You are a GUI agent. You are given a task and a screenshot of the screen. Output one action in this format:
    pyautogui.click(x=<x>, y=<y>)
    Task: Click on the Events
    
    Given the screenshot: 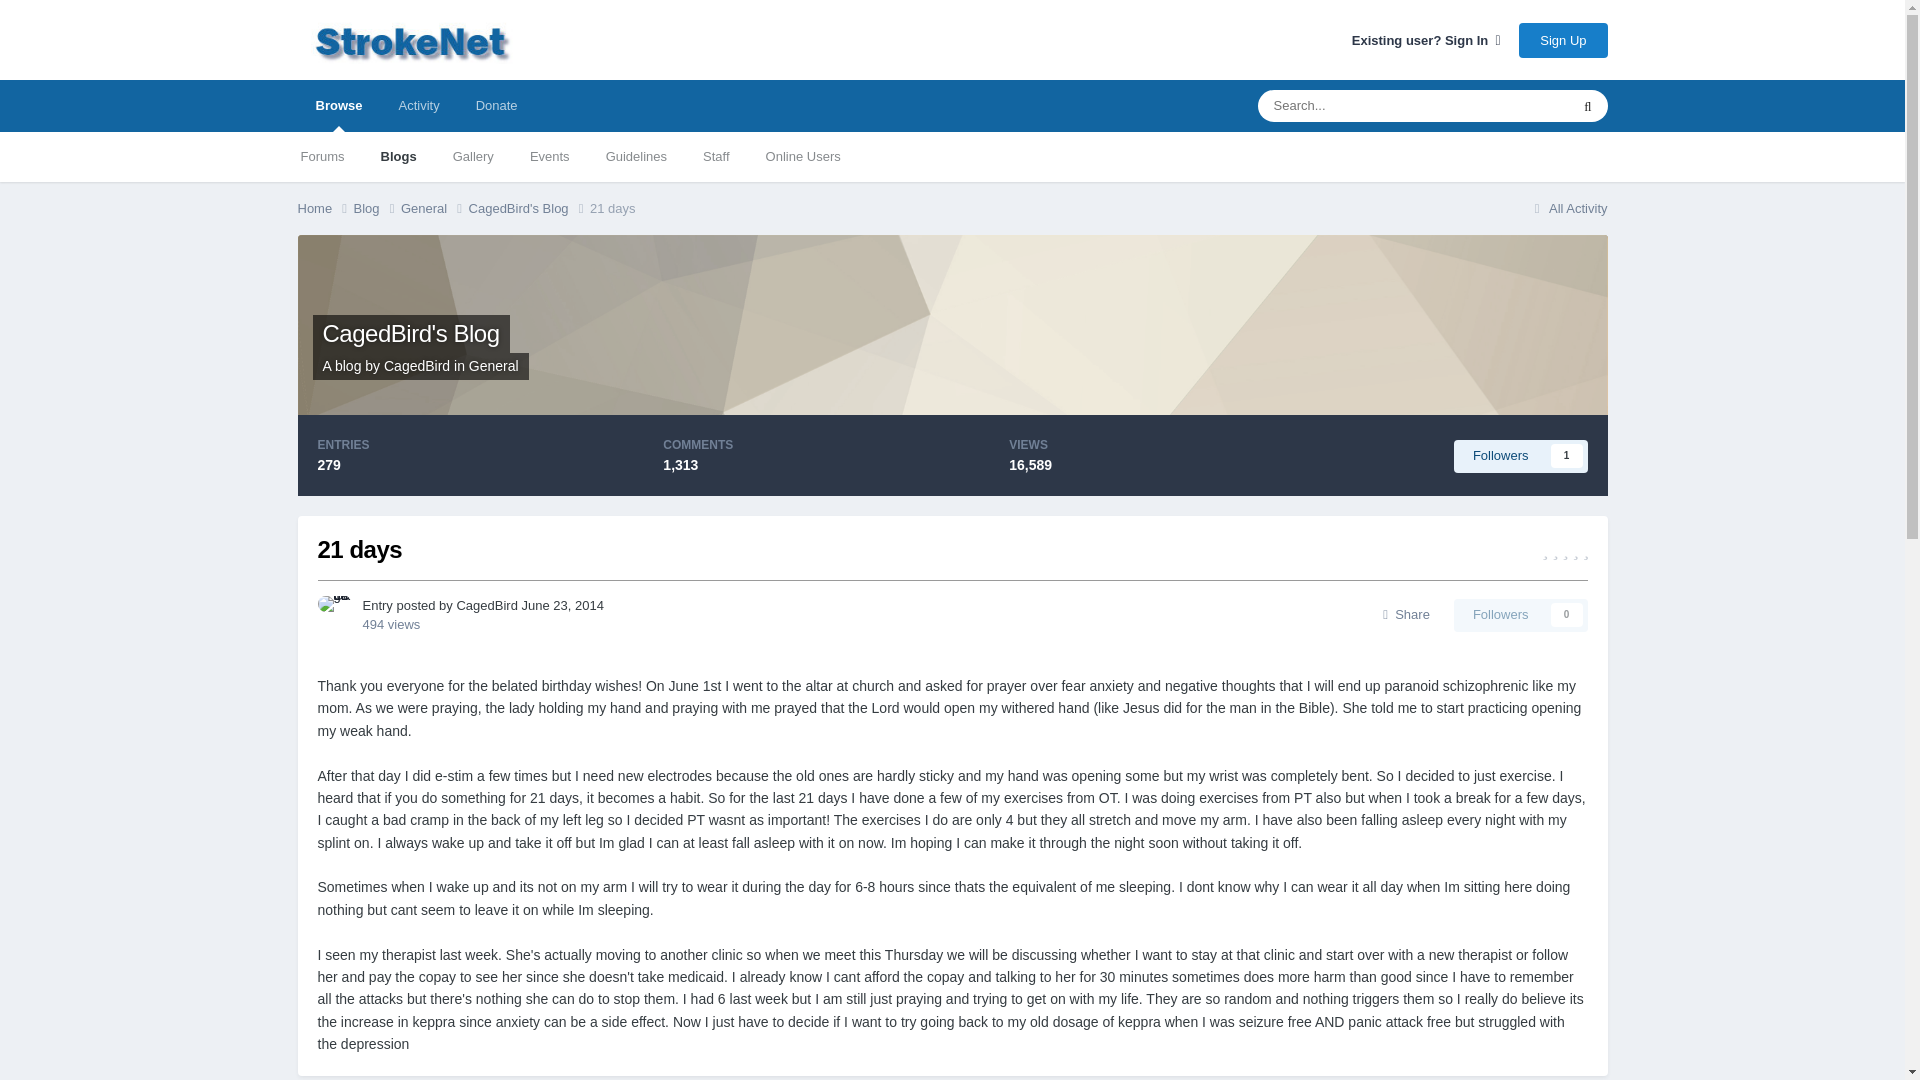 What is the action you would take?
    pyautogui.click(x=550, y=156)
    